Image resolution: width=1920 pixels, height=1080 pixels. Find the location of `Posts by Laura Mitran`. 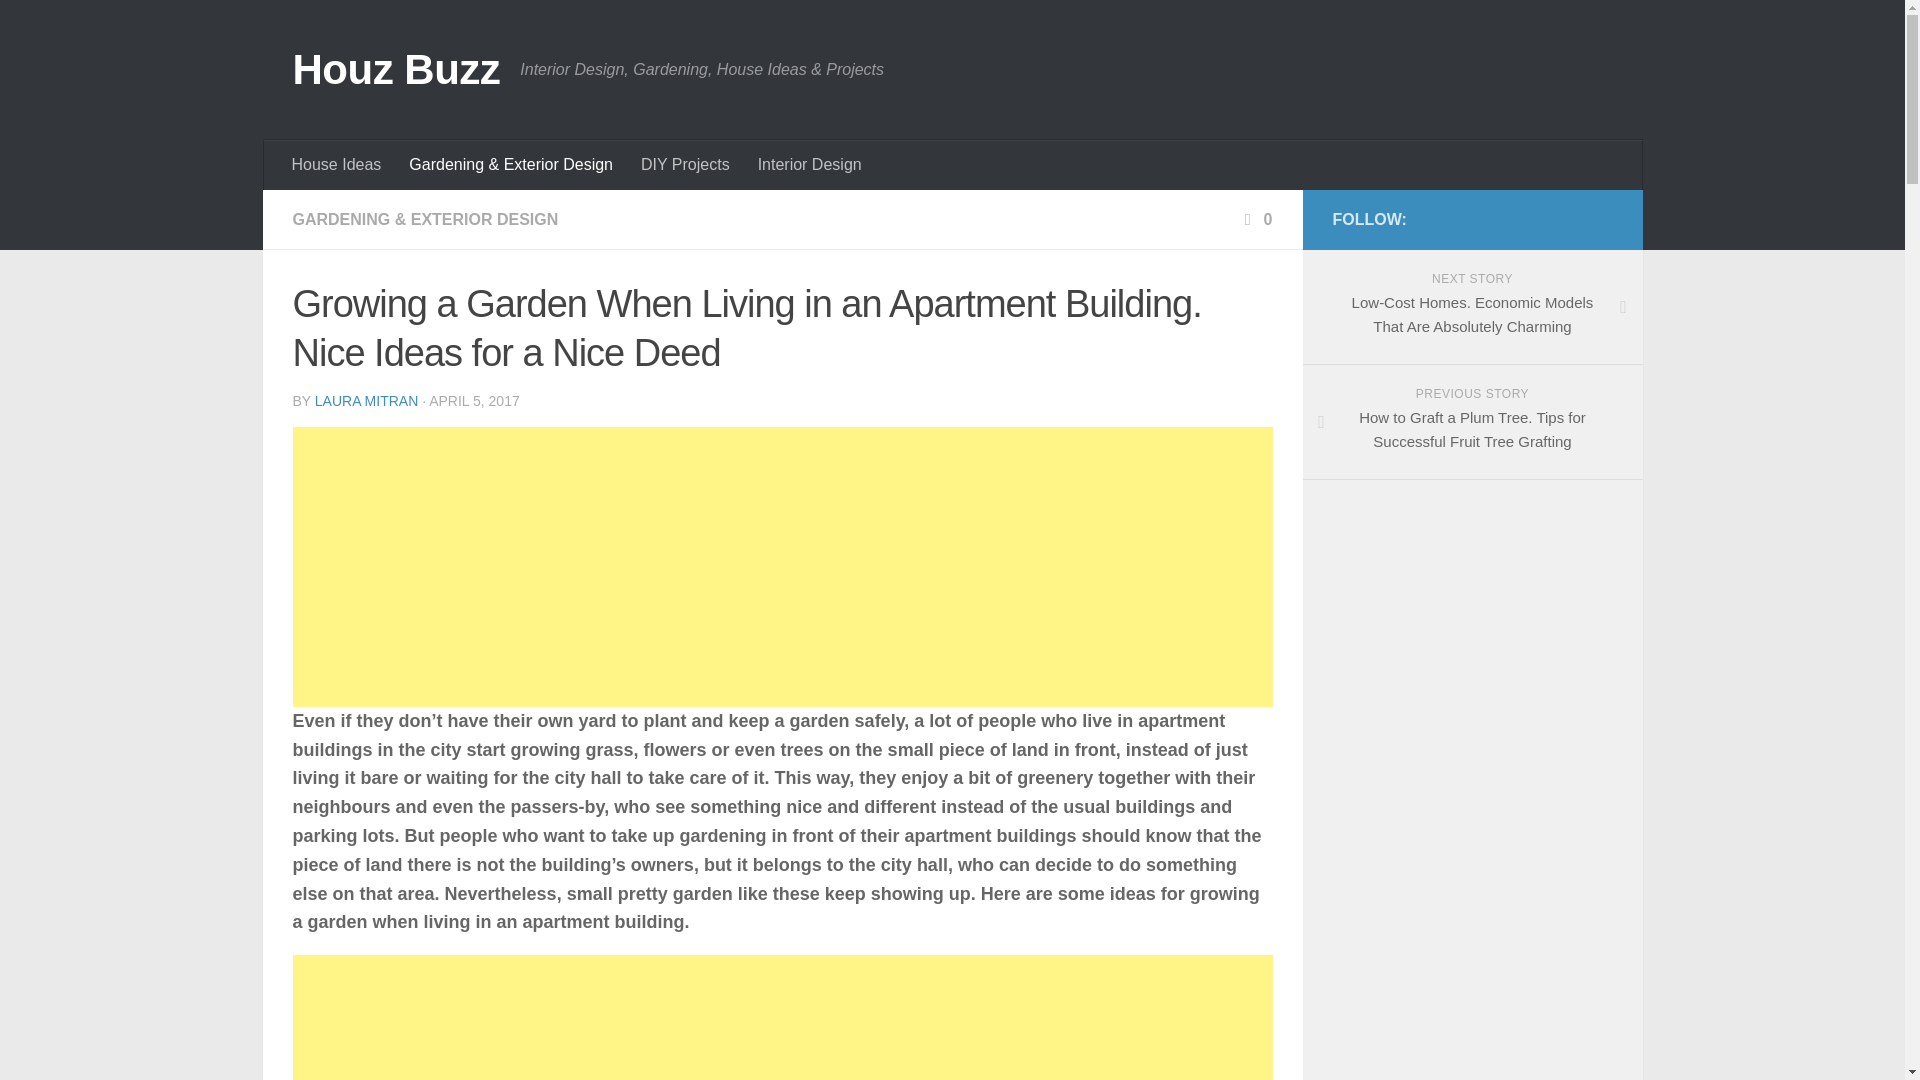

Posts by Laura Mitran is located at coordinates (366, 401).